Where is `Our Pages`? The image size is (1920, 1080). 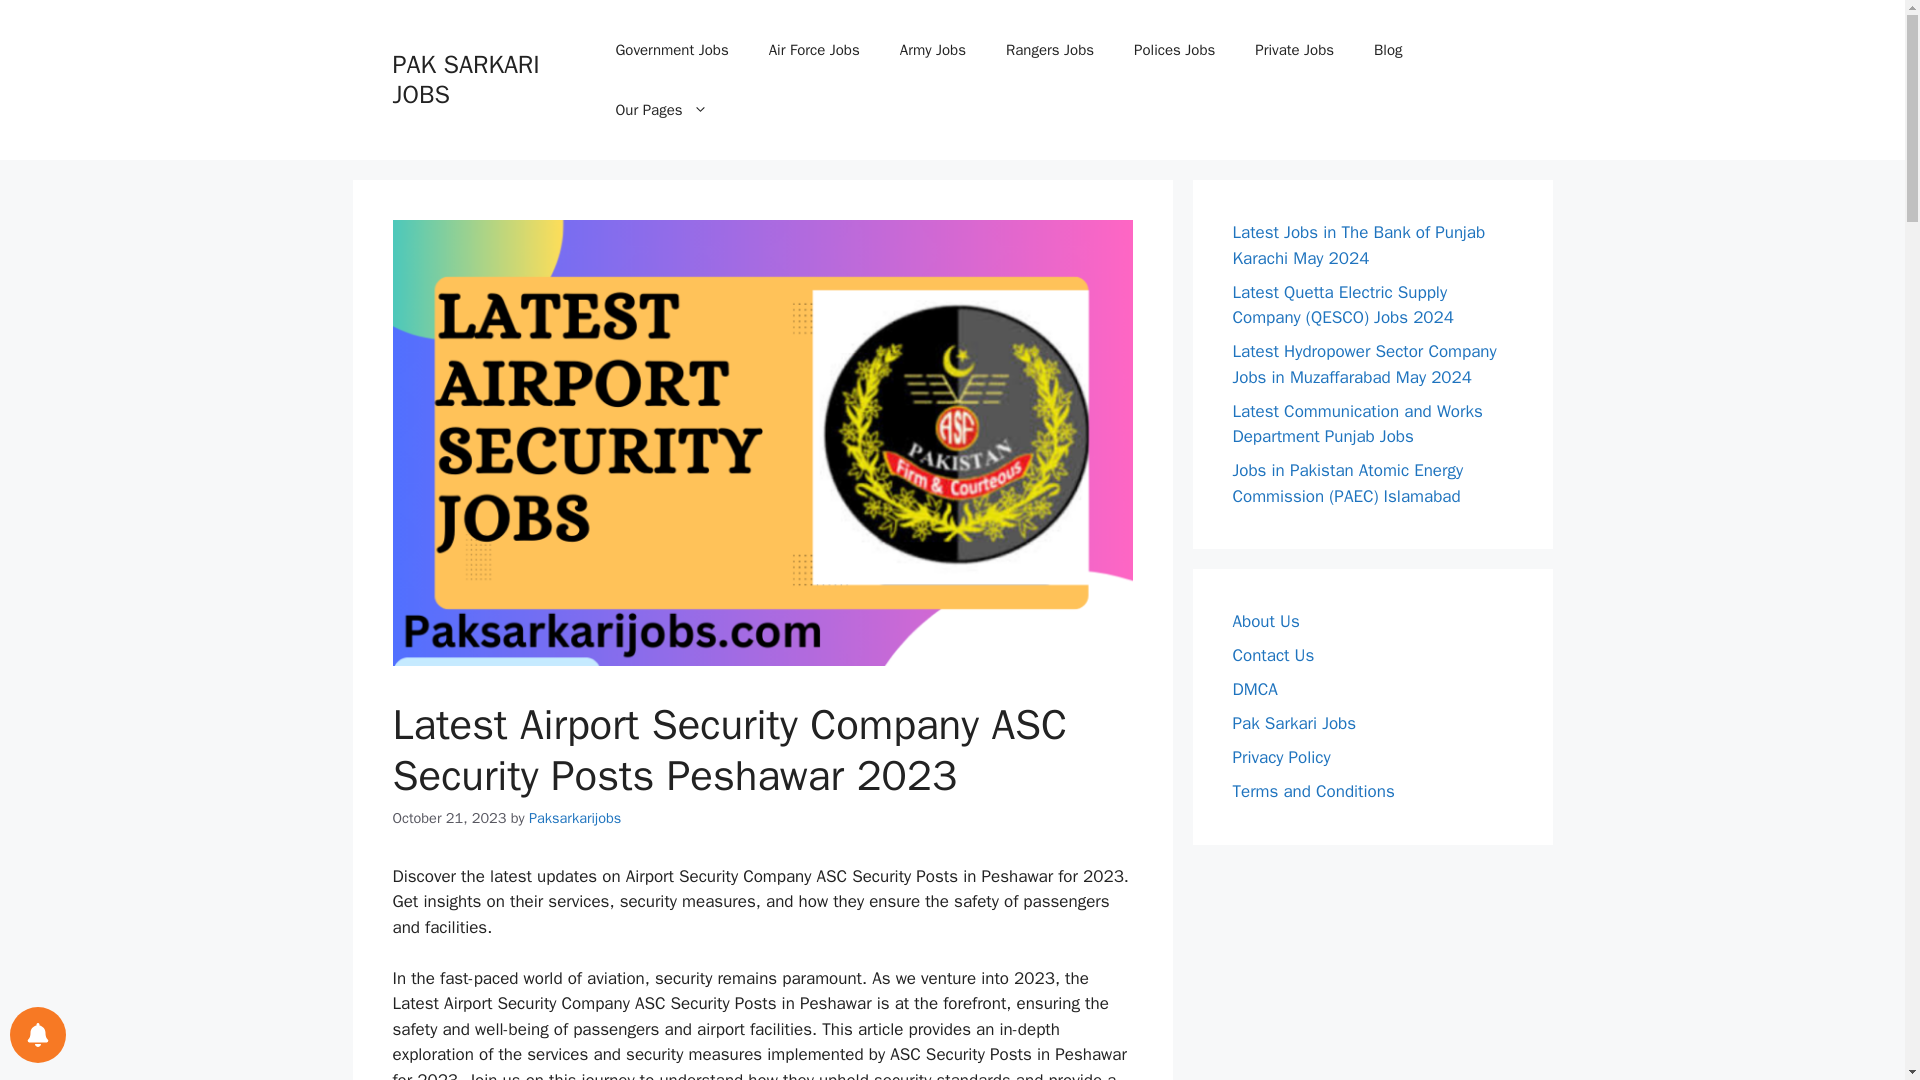 Our Pages is located at coordinates (661, 110).